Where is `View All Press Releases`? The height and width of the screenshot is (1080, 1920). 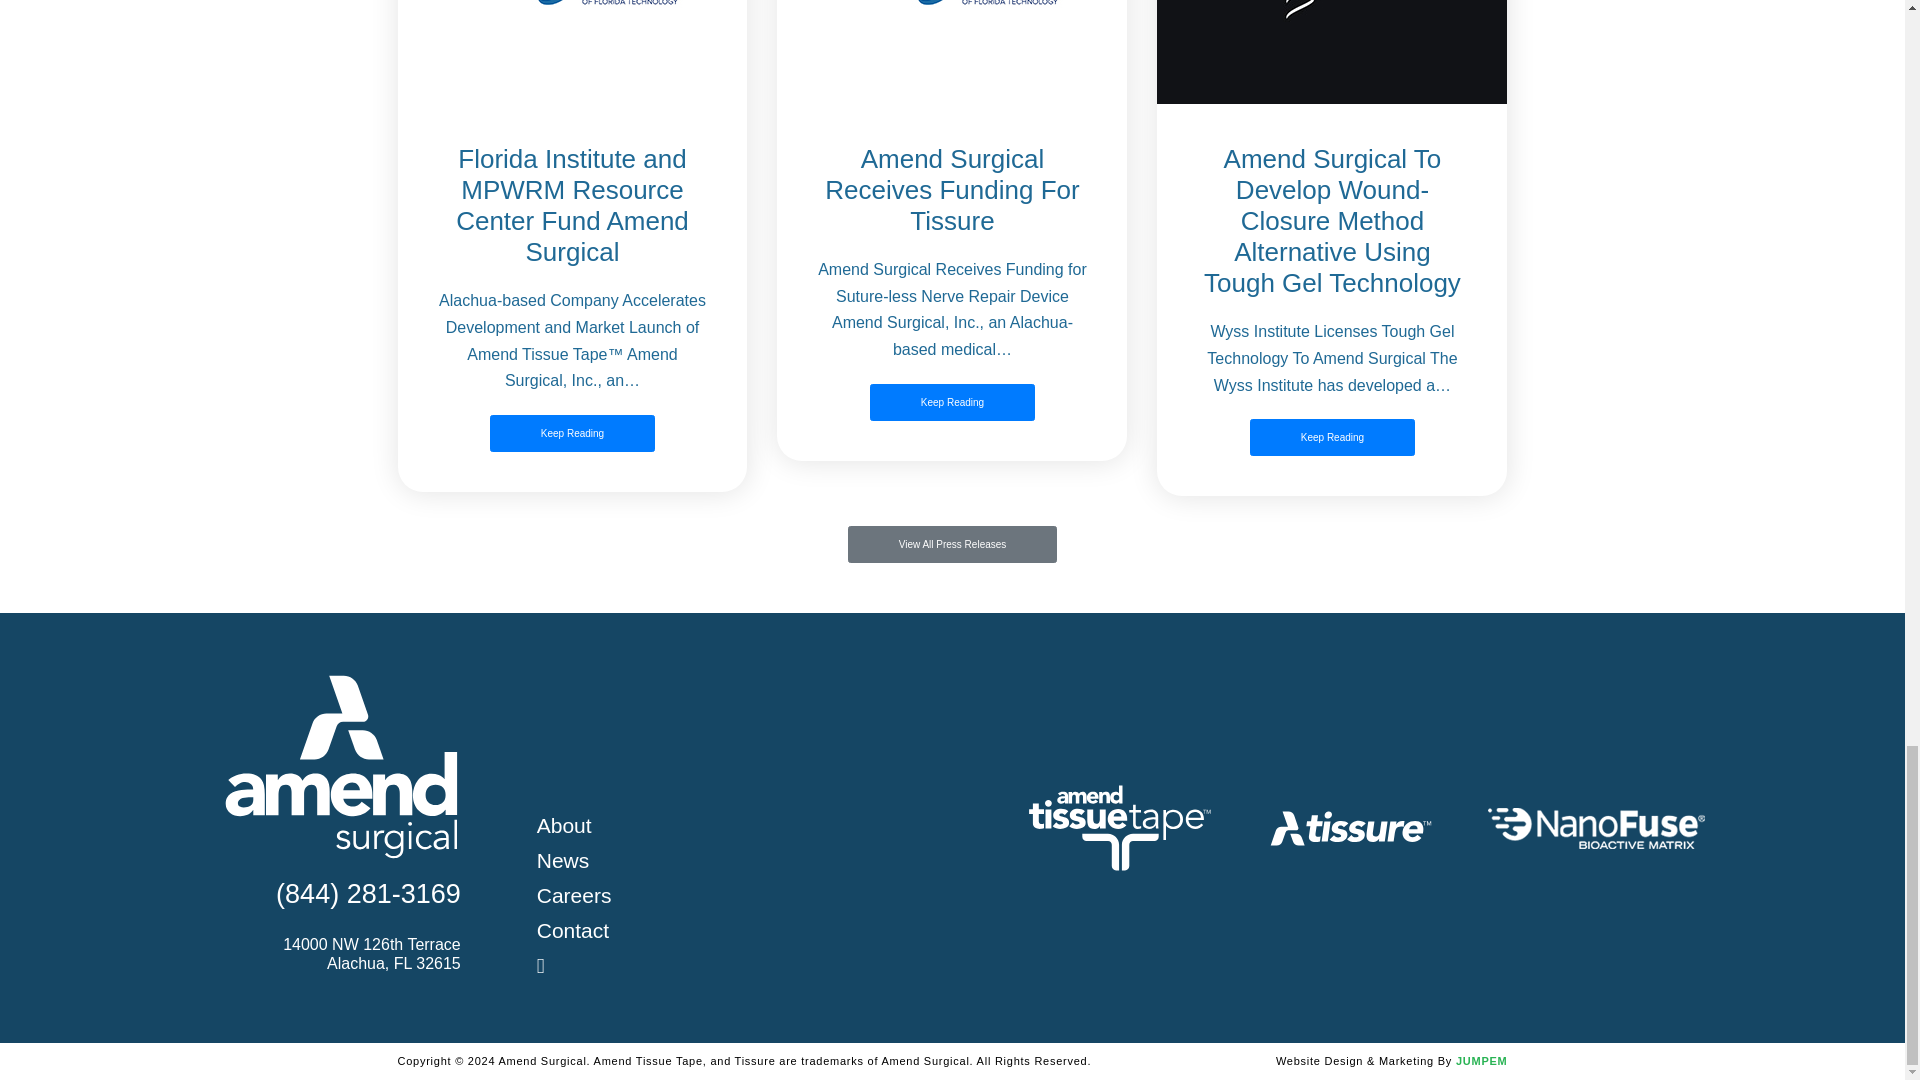 View All Press Releases is located at coordinates (952, 544).